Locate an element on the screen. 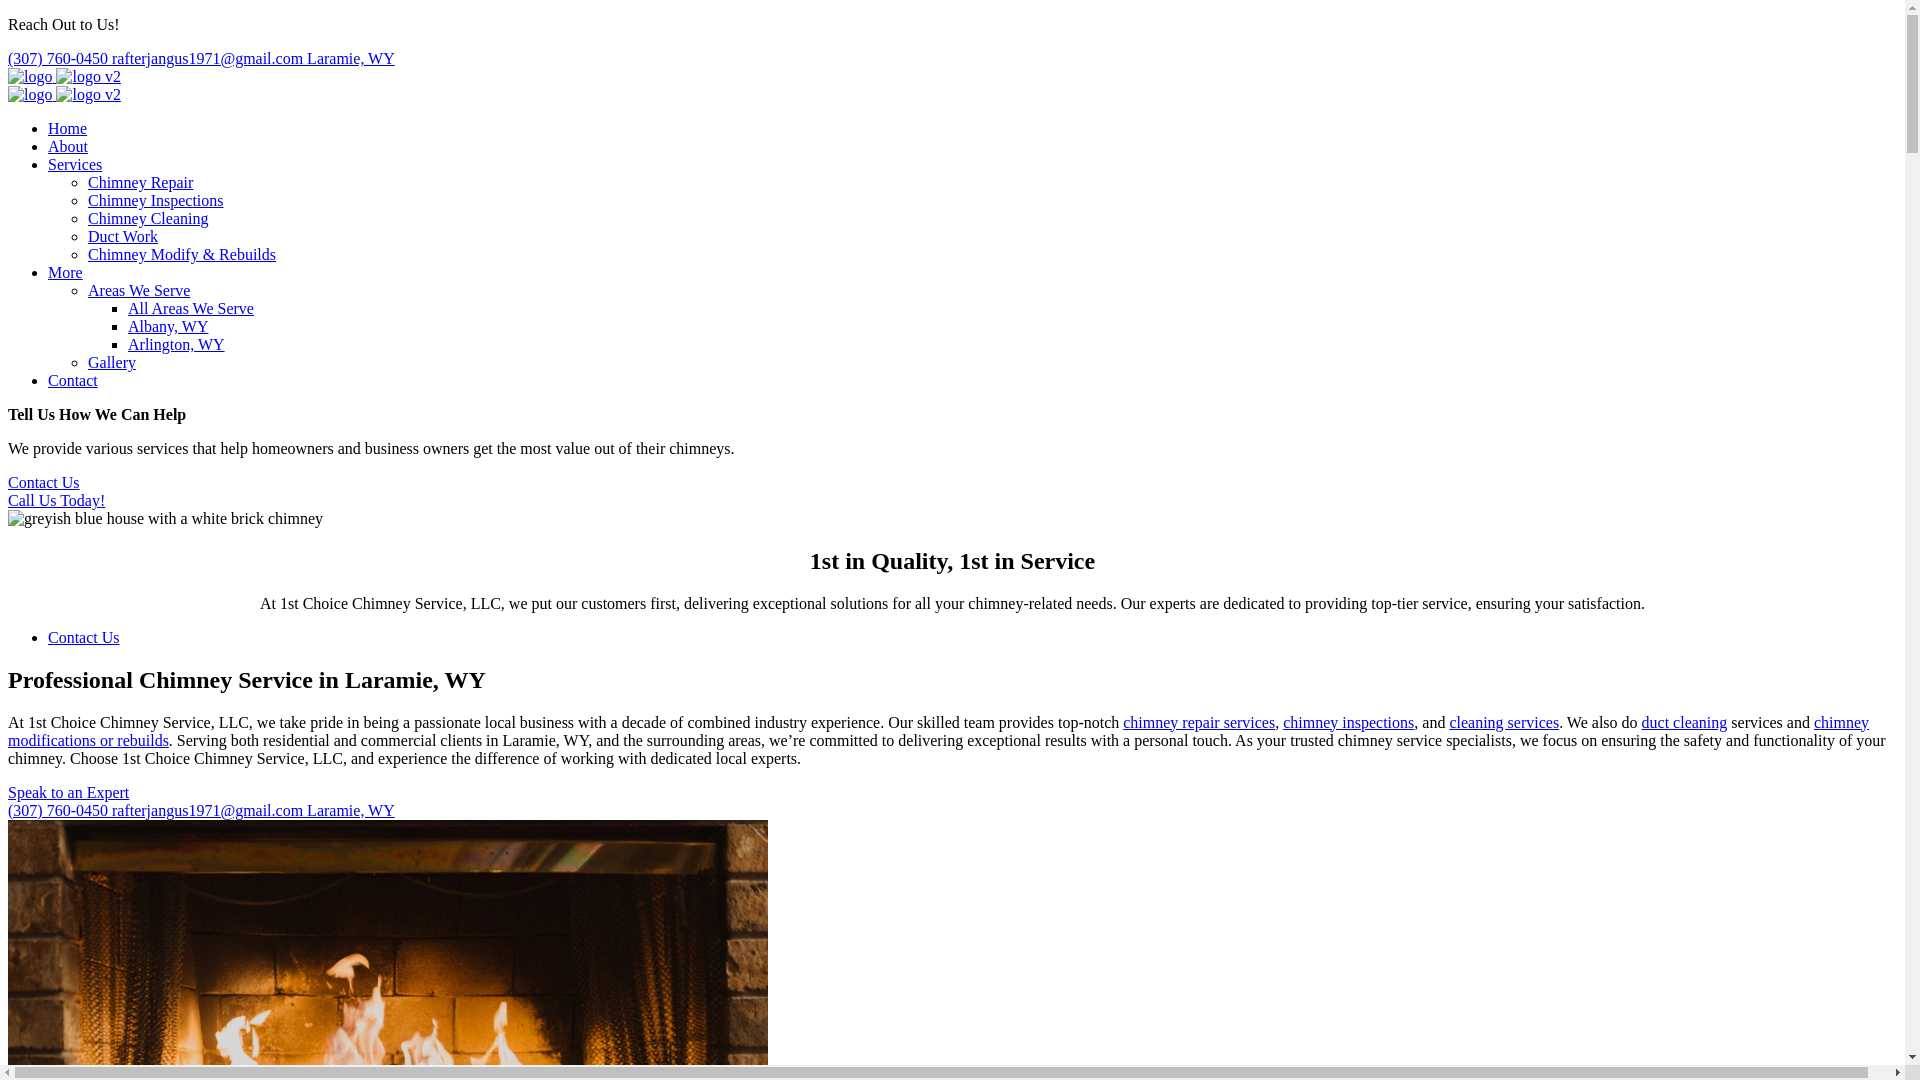  Laramie, WY is located at coordinates (351, 58).